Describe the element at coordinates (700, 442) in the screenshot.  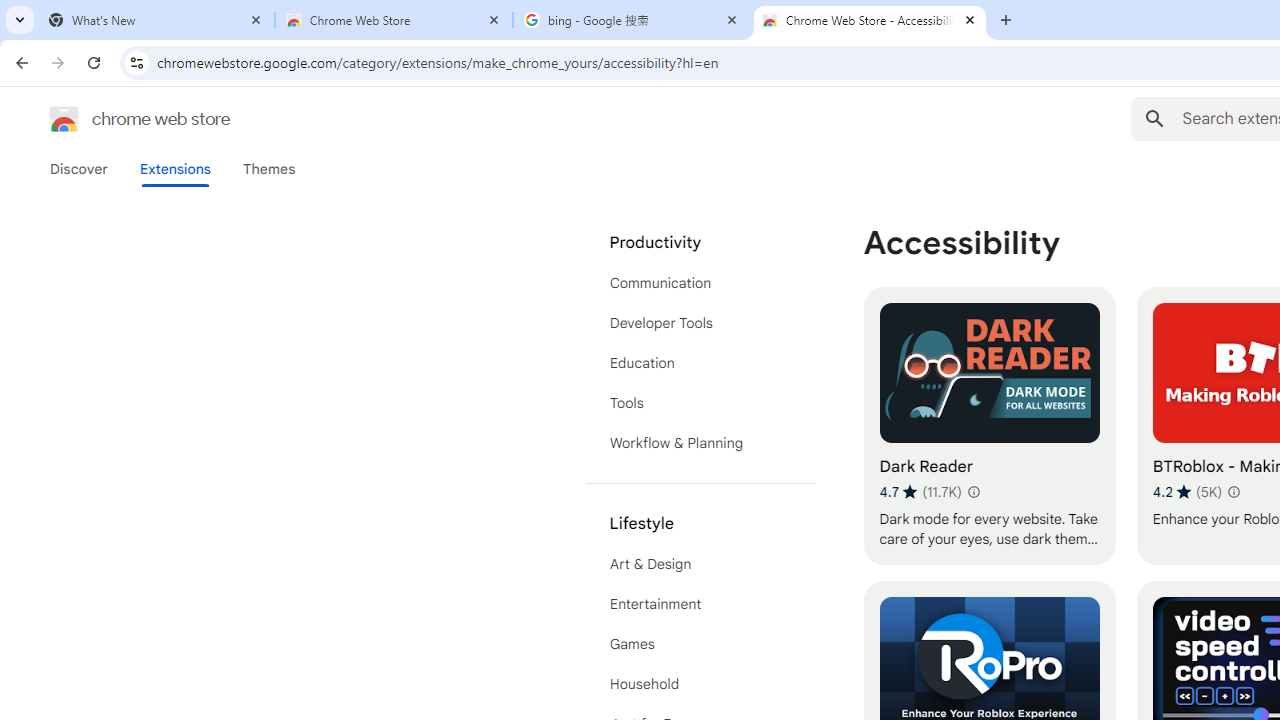
I see `Workflow & Planning` at that location.